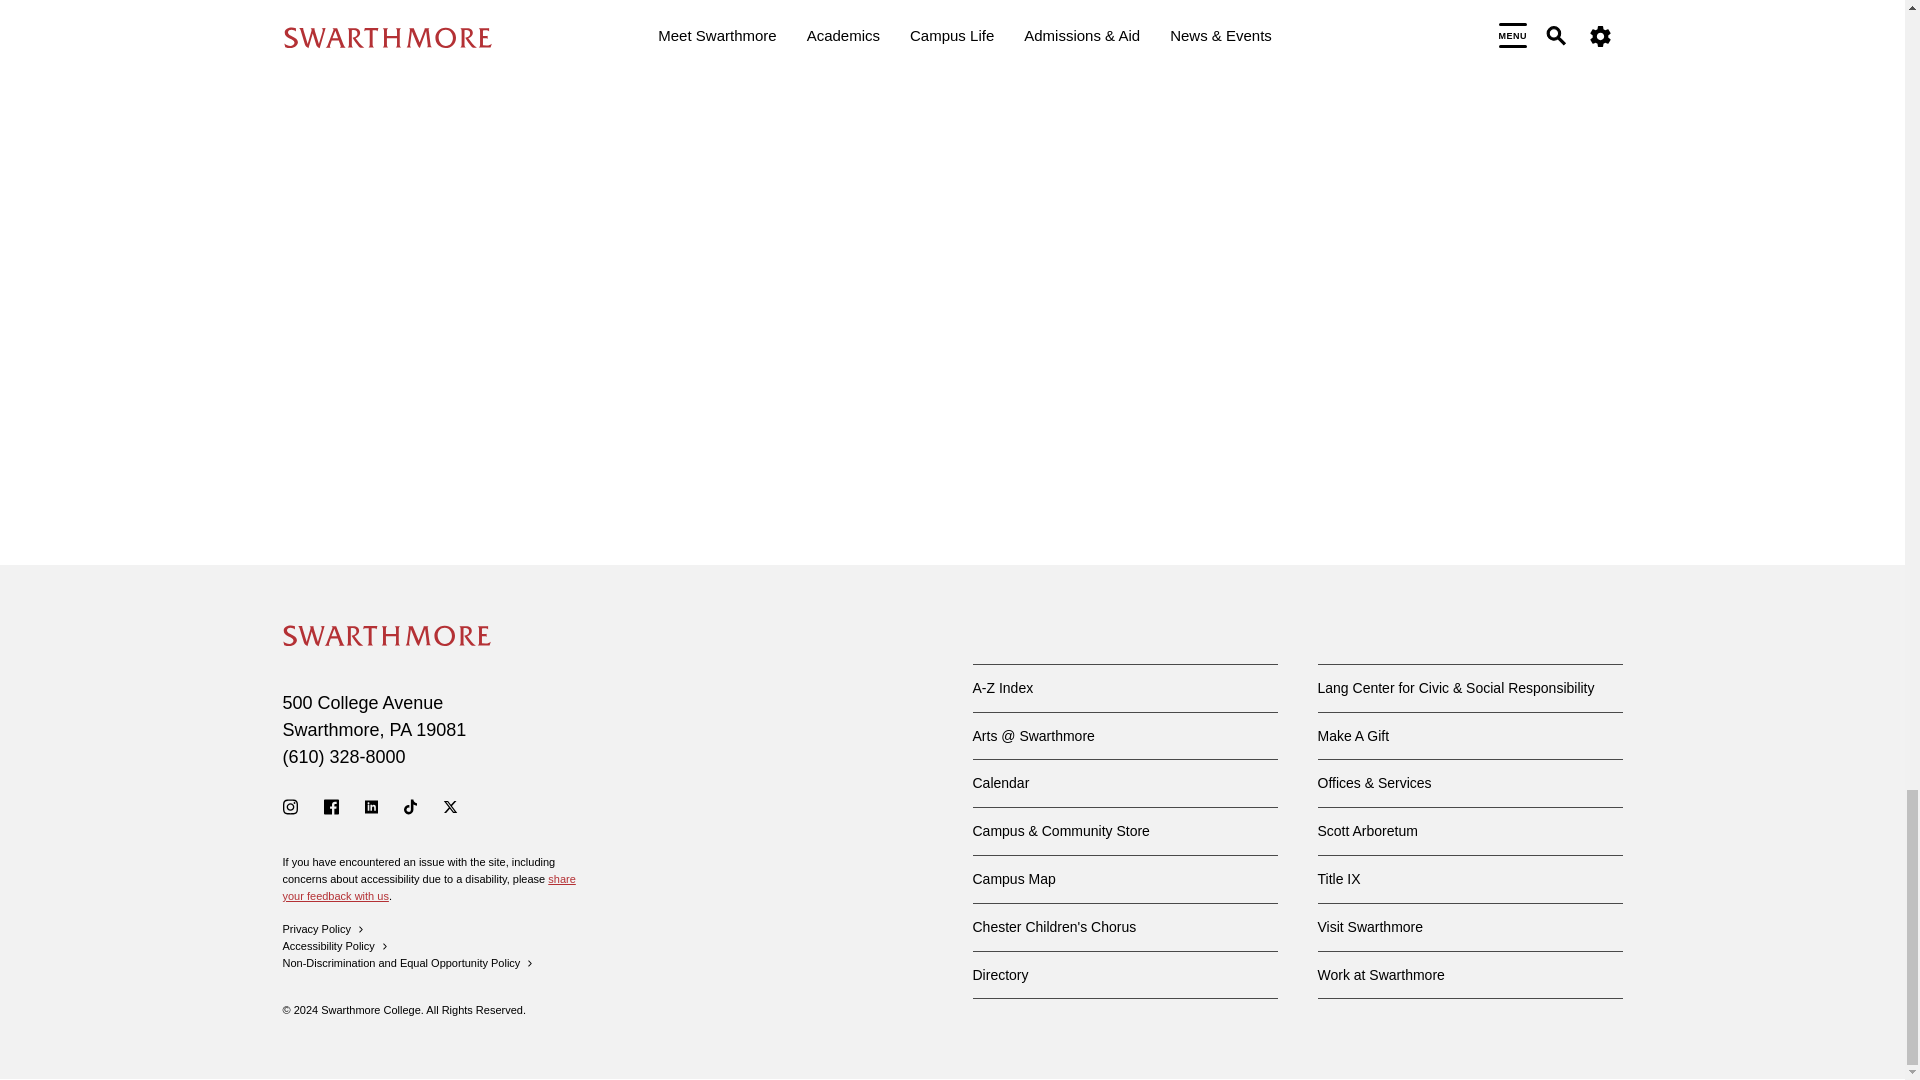 This screenshot has width=1920, height=1080. What do you see at coordinates (400, 730) in the screenshot?
I see `Pennsylvania` at bounding box center [400, 730].